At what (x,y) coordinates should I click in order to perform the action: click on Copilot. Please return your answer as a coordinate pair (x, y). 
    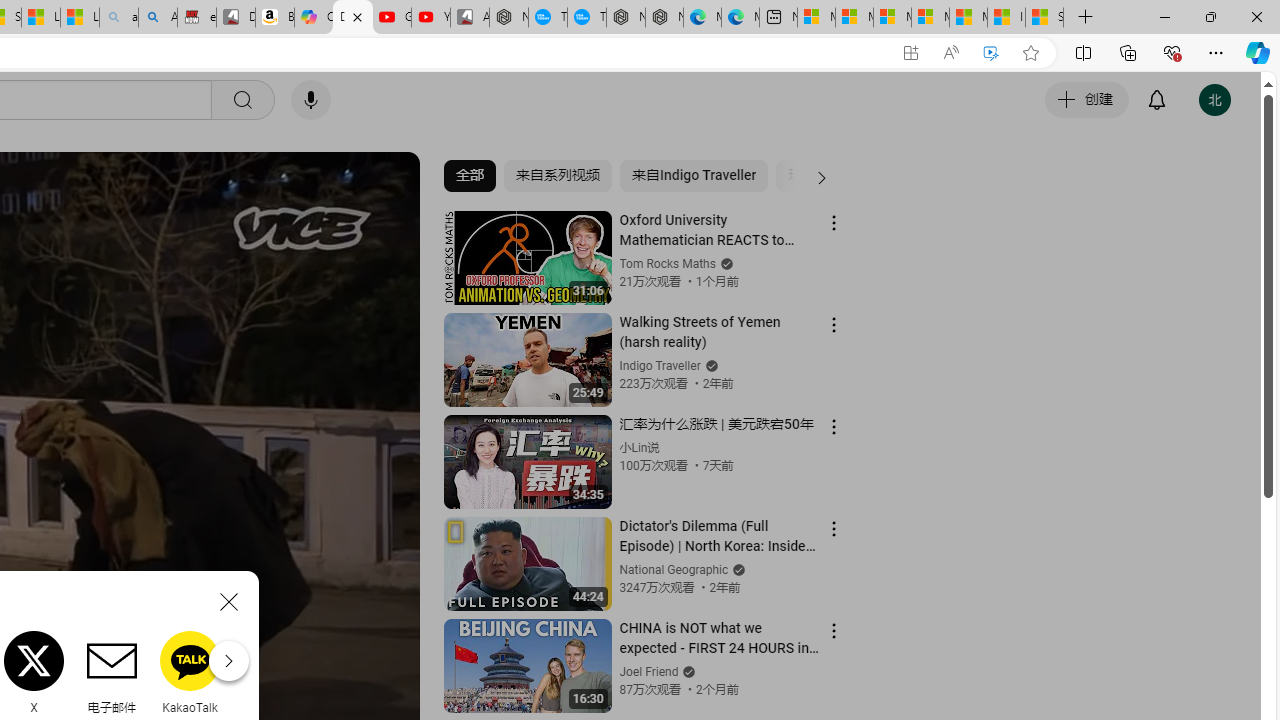
    Looking at the image, I should click on (313, 18).